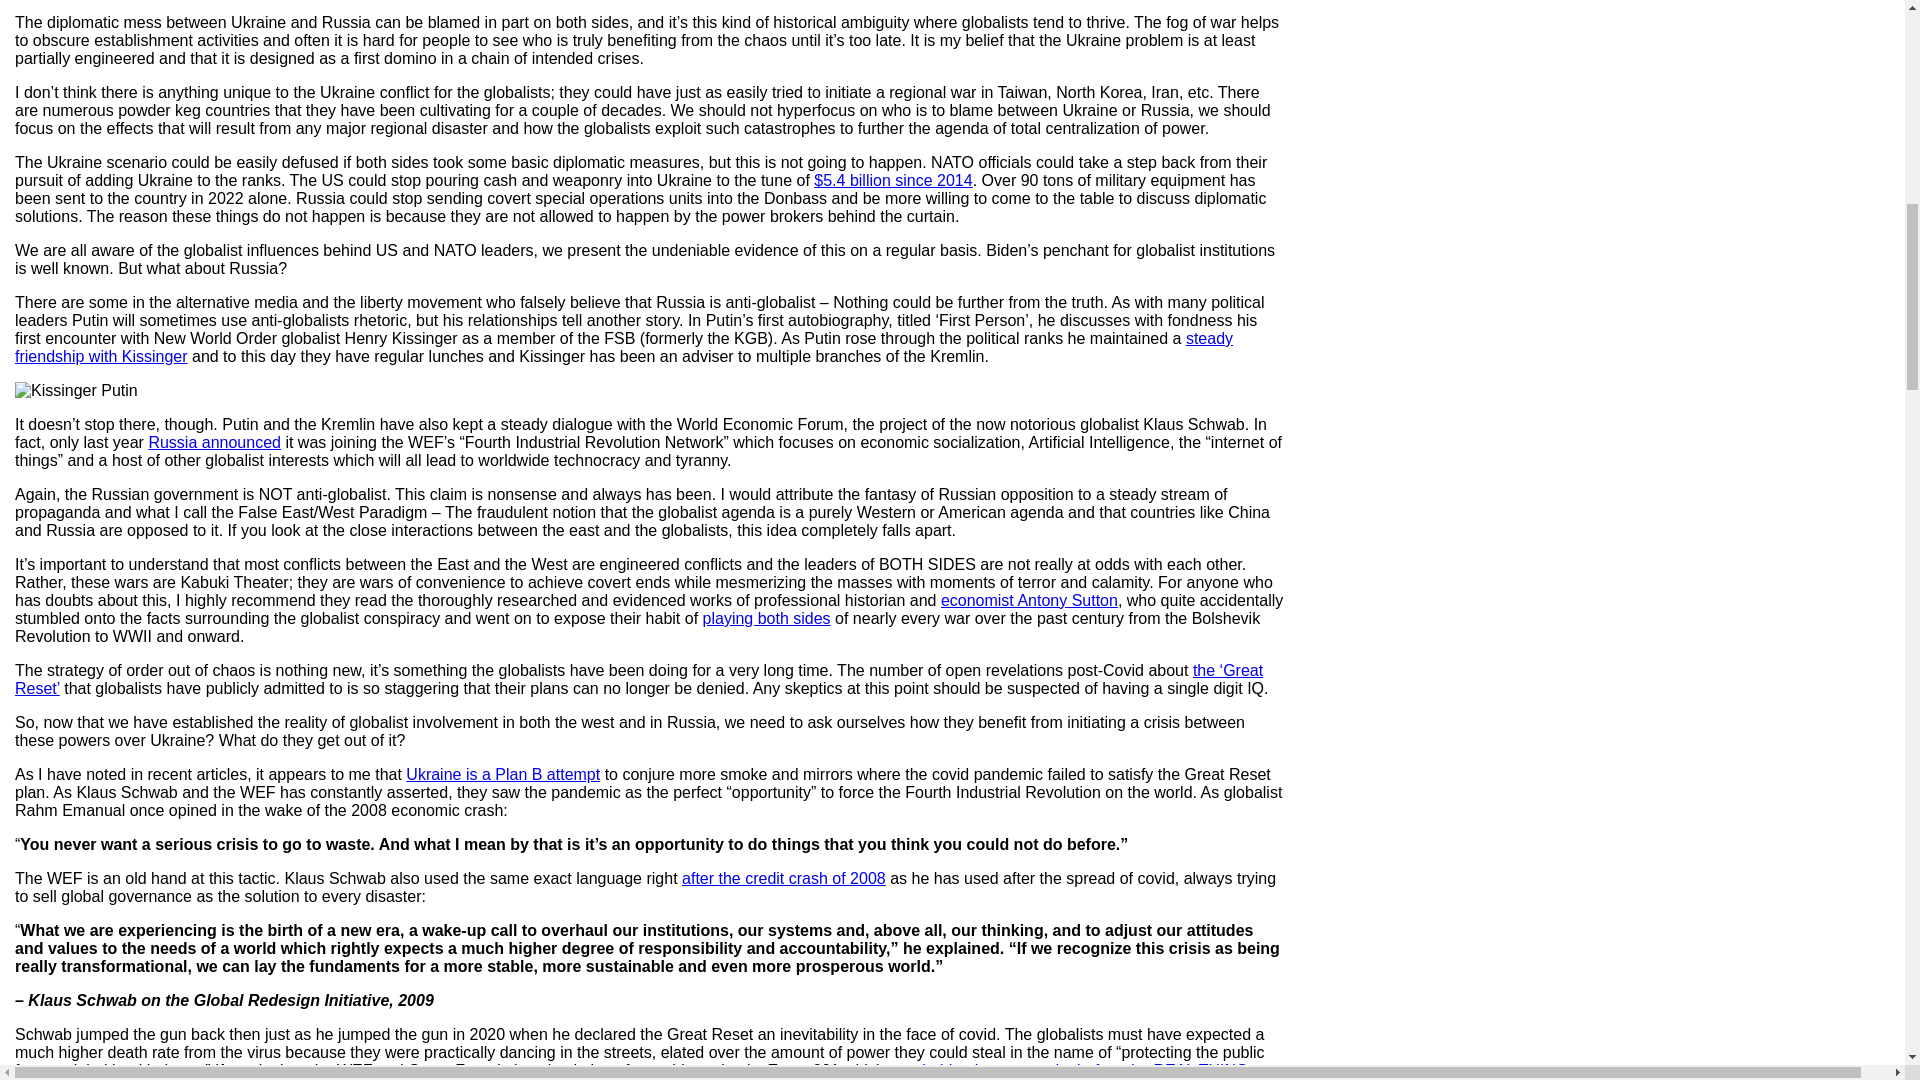 The image size is (1920, 1080). I want to click on steady friendship with Kissinger, so click(624, 348).